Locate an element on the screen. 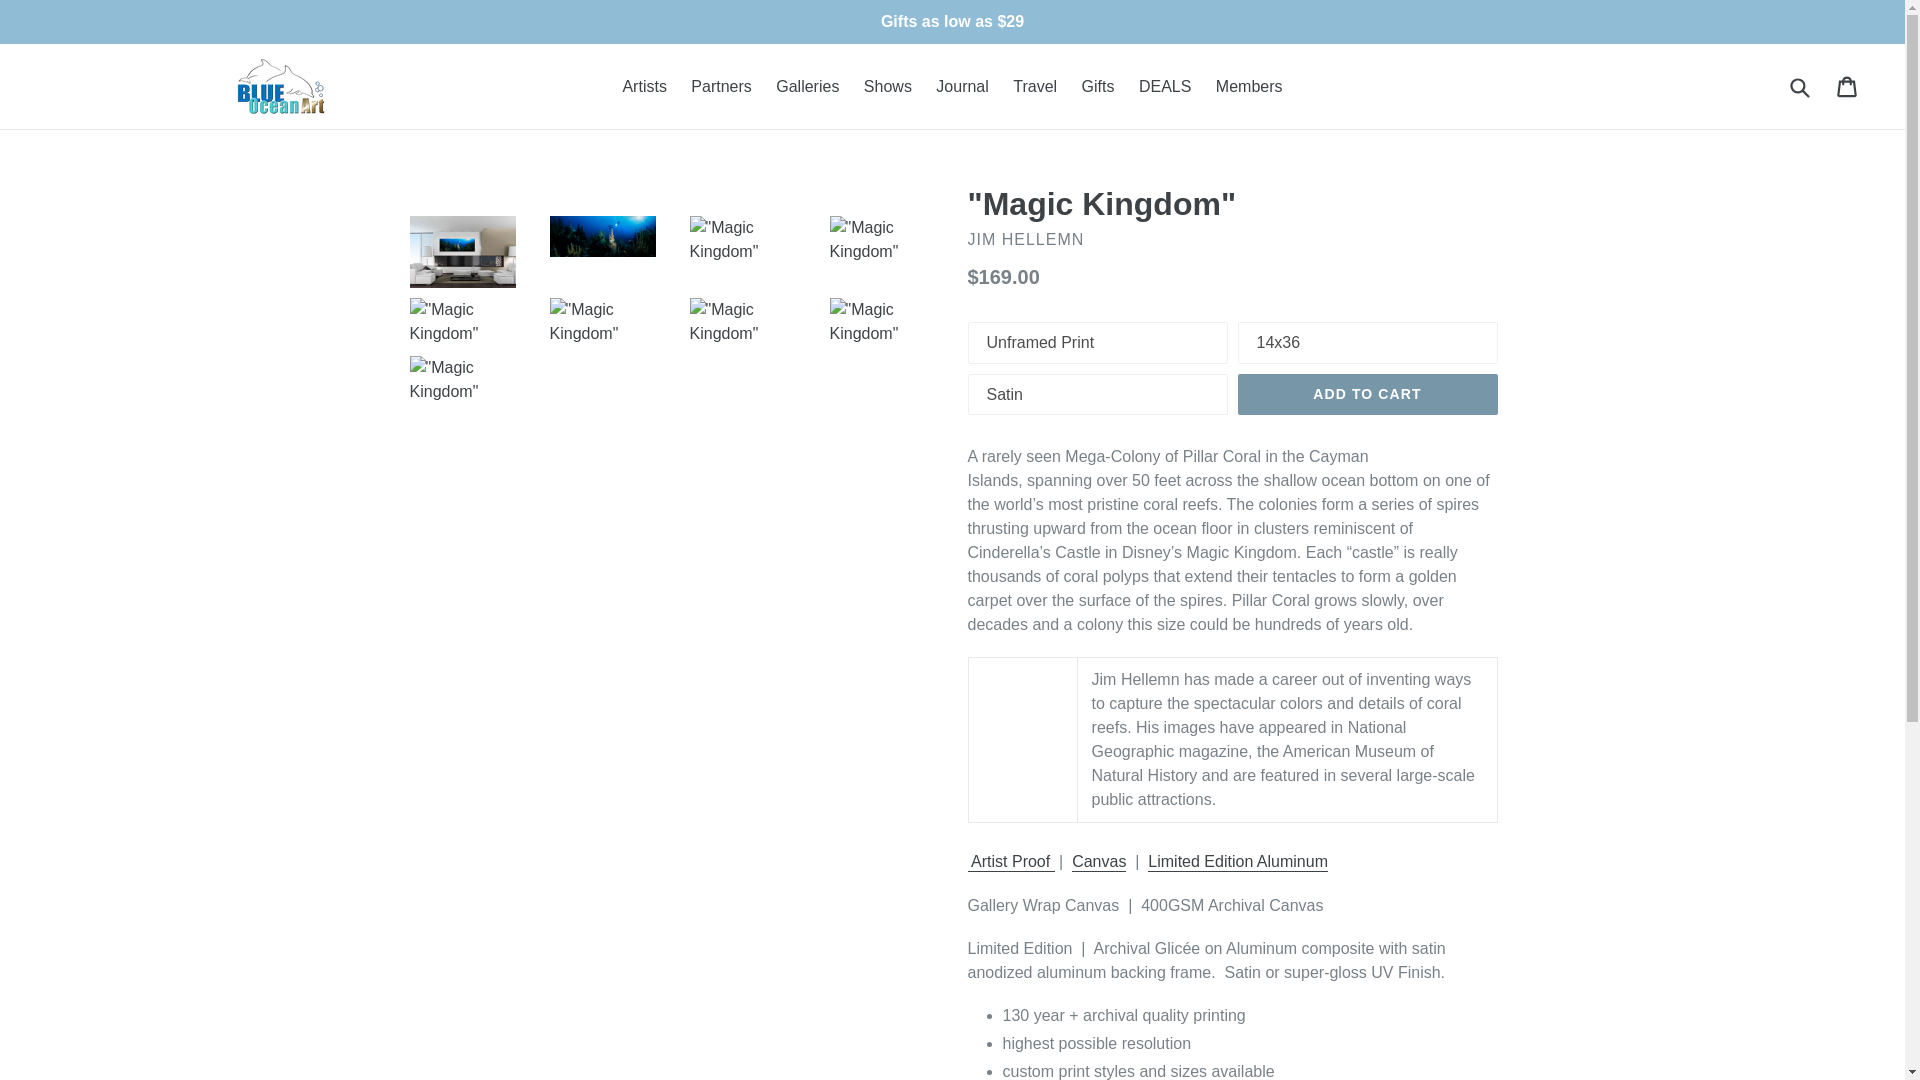 This screenshot has height=1080, width=1920. Members is located at coordinates (720, 86).